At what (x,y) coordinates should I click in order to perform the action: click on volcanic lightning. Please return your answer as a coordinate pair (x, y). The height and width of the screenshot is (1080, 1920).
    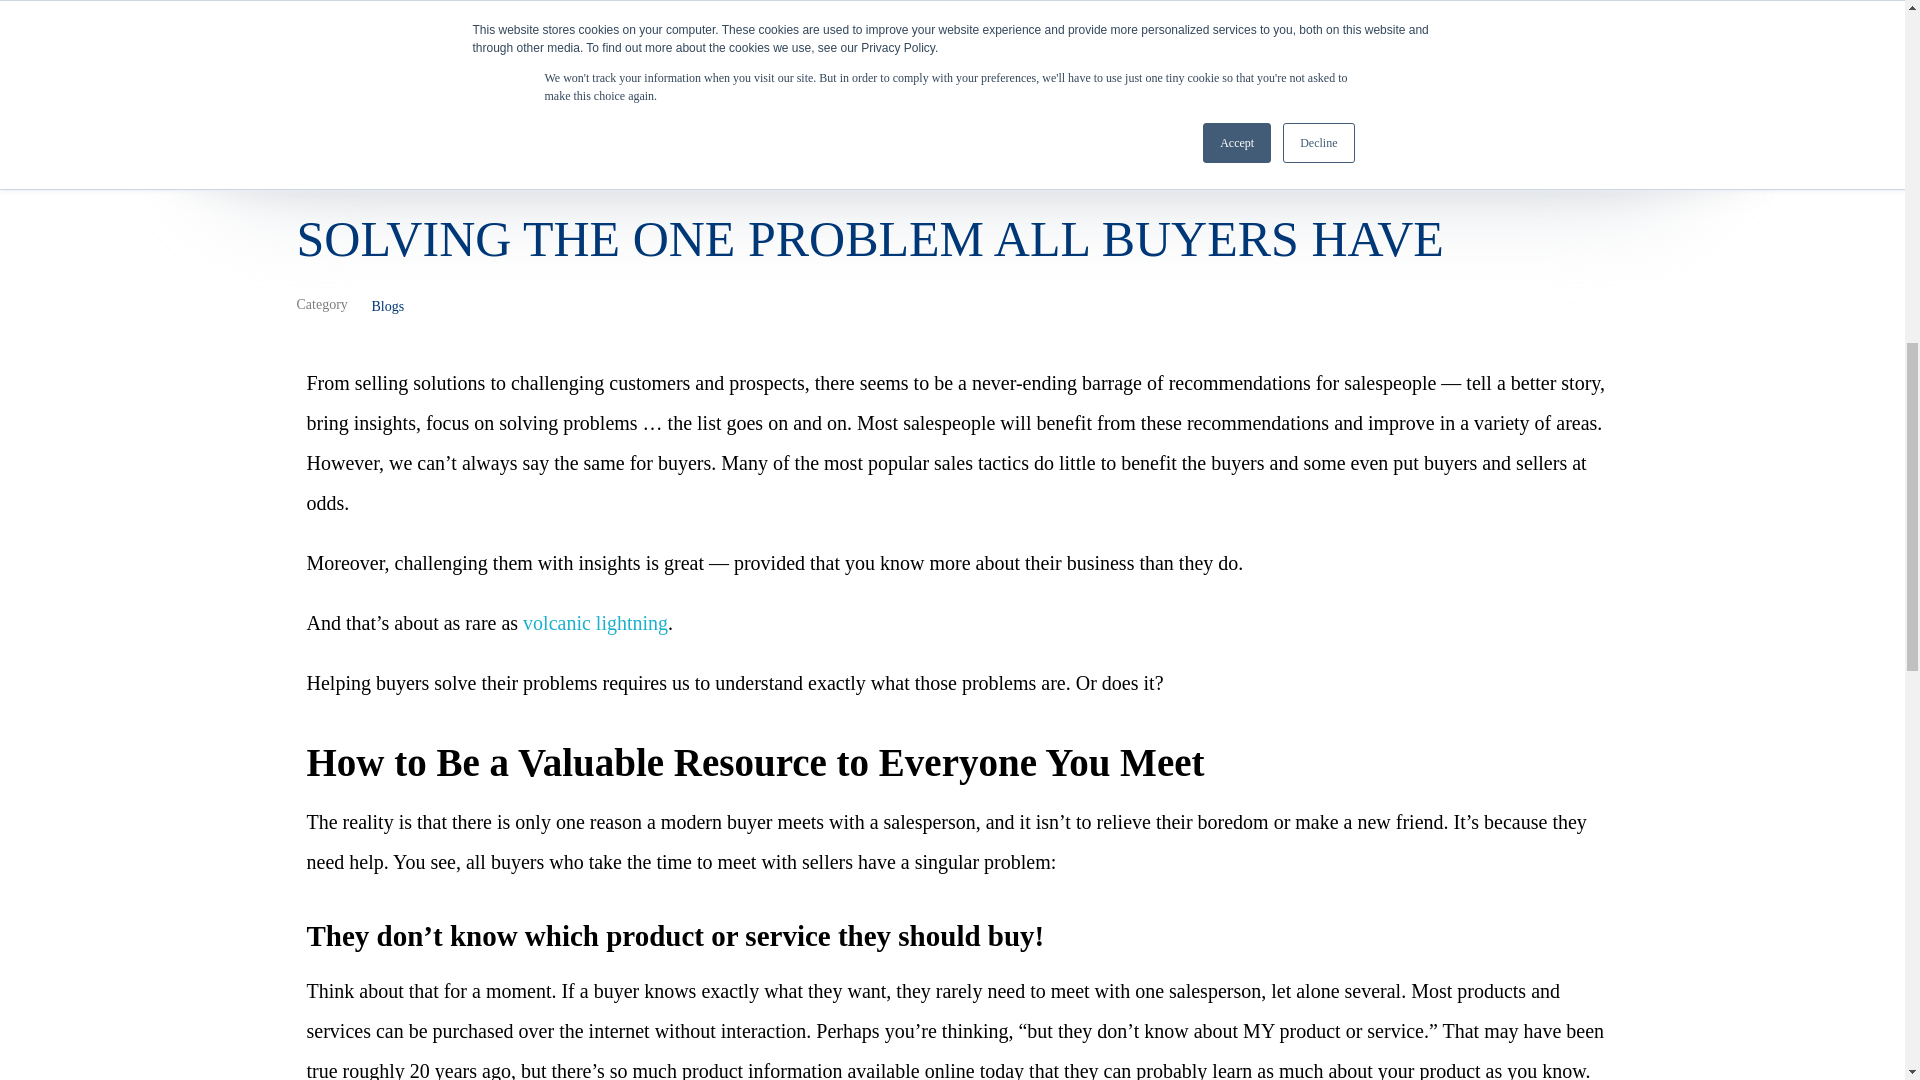
    Looking at the image, I should click on (595, 622).